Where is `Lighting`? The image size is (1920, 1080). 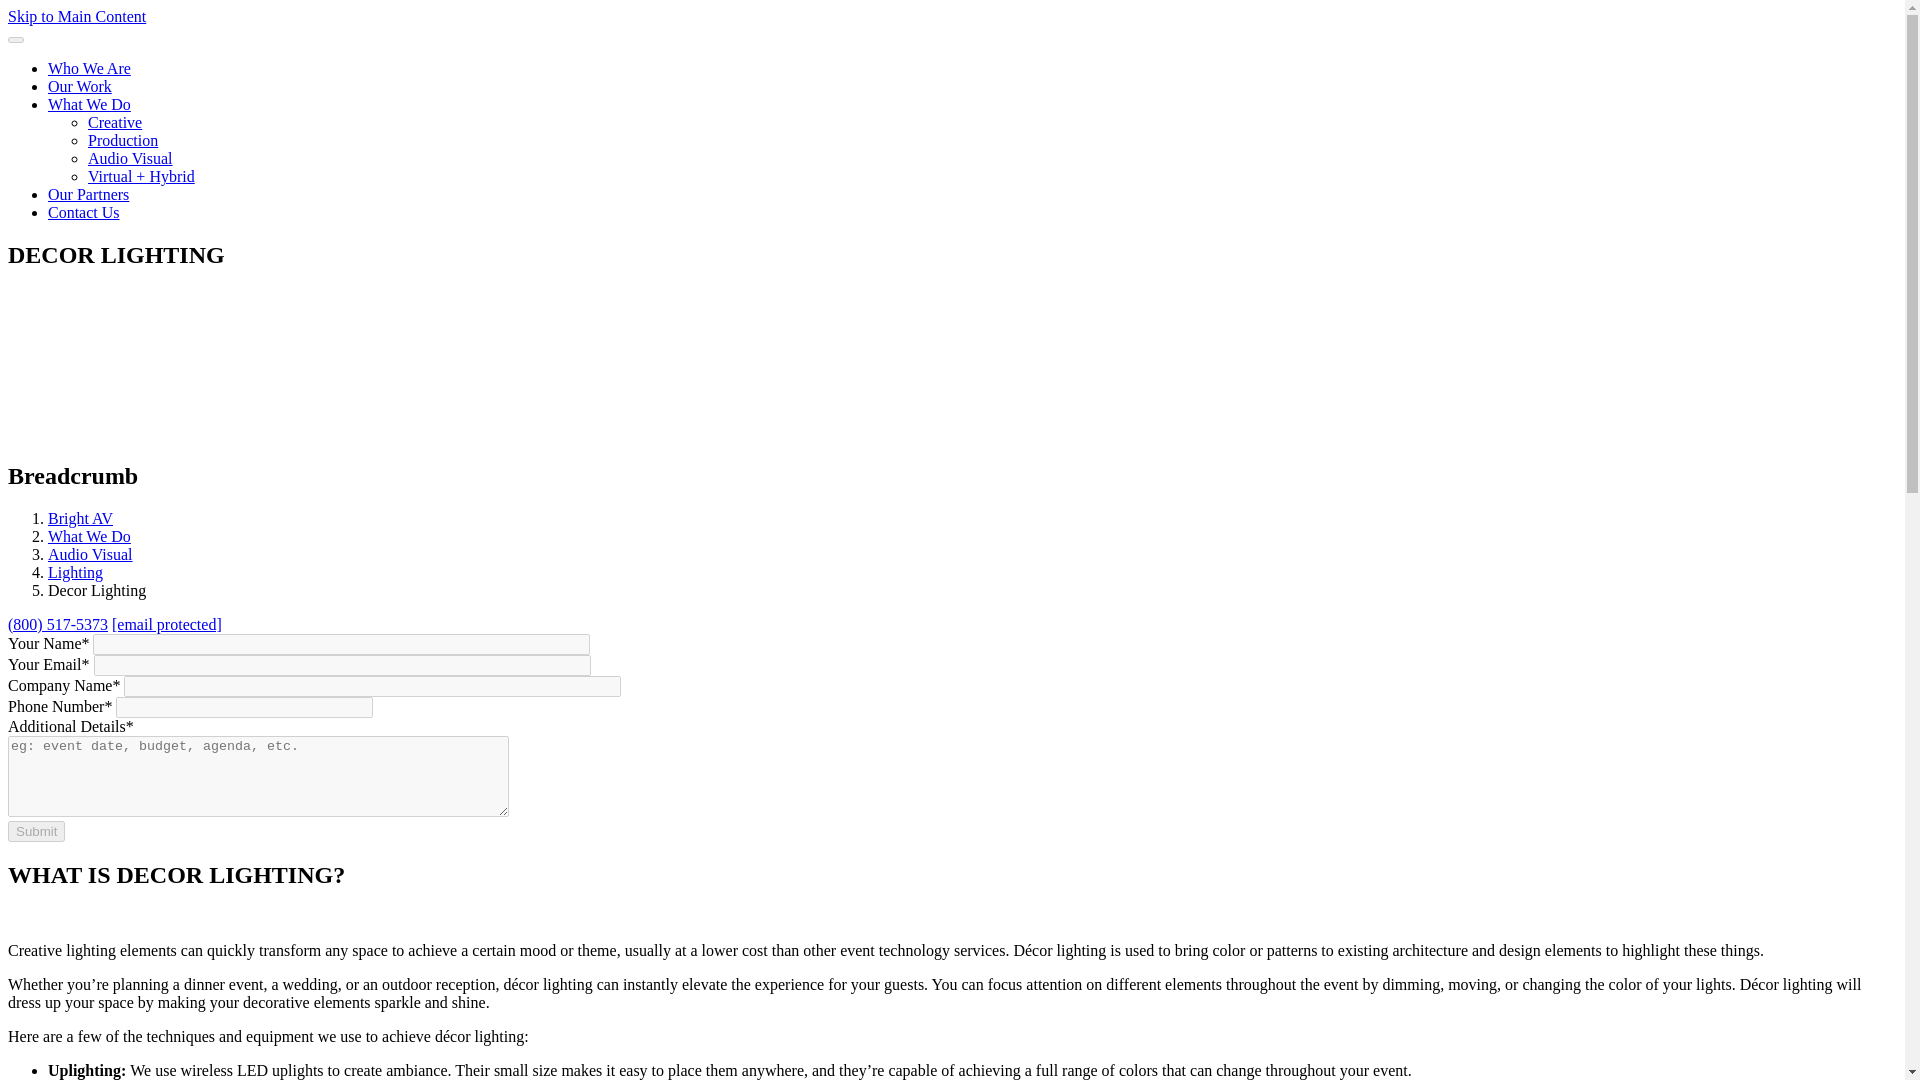 Lighting is located at coordinates (76, 572).